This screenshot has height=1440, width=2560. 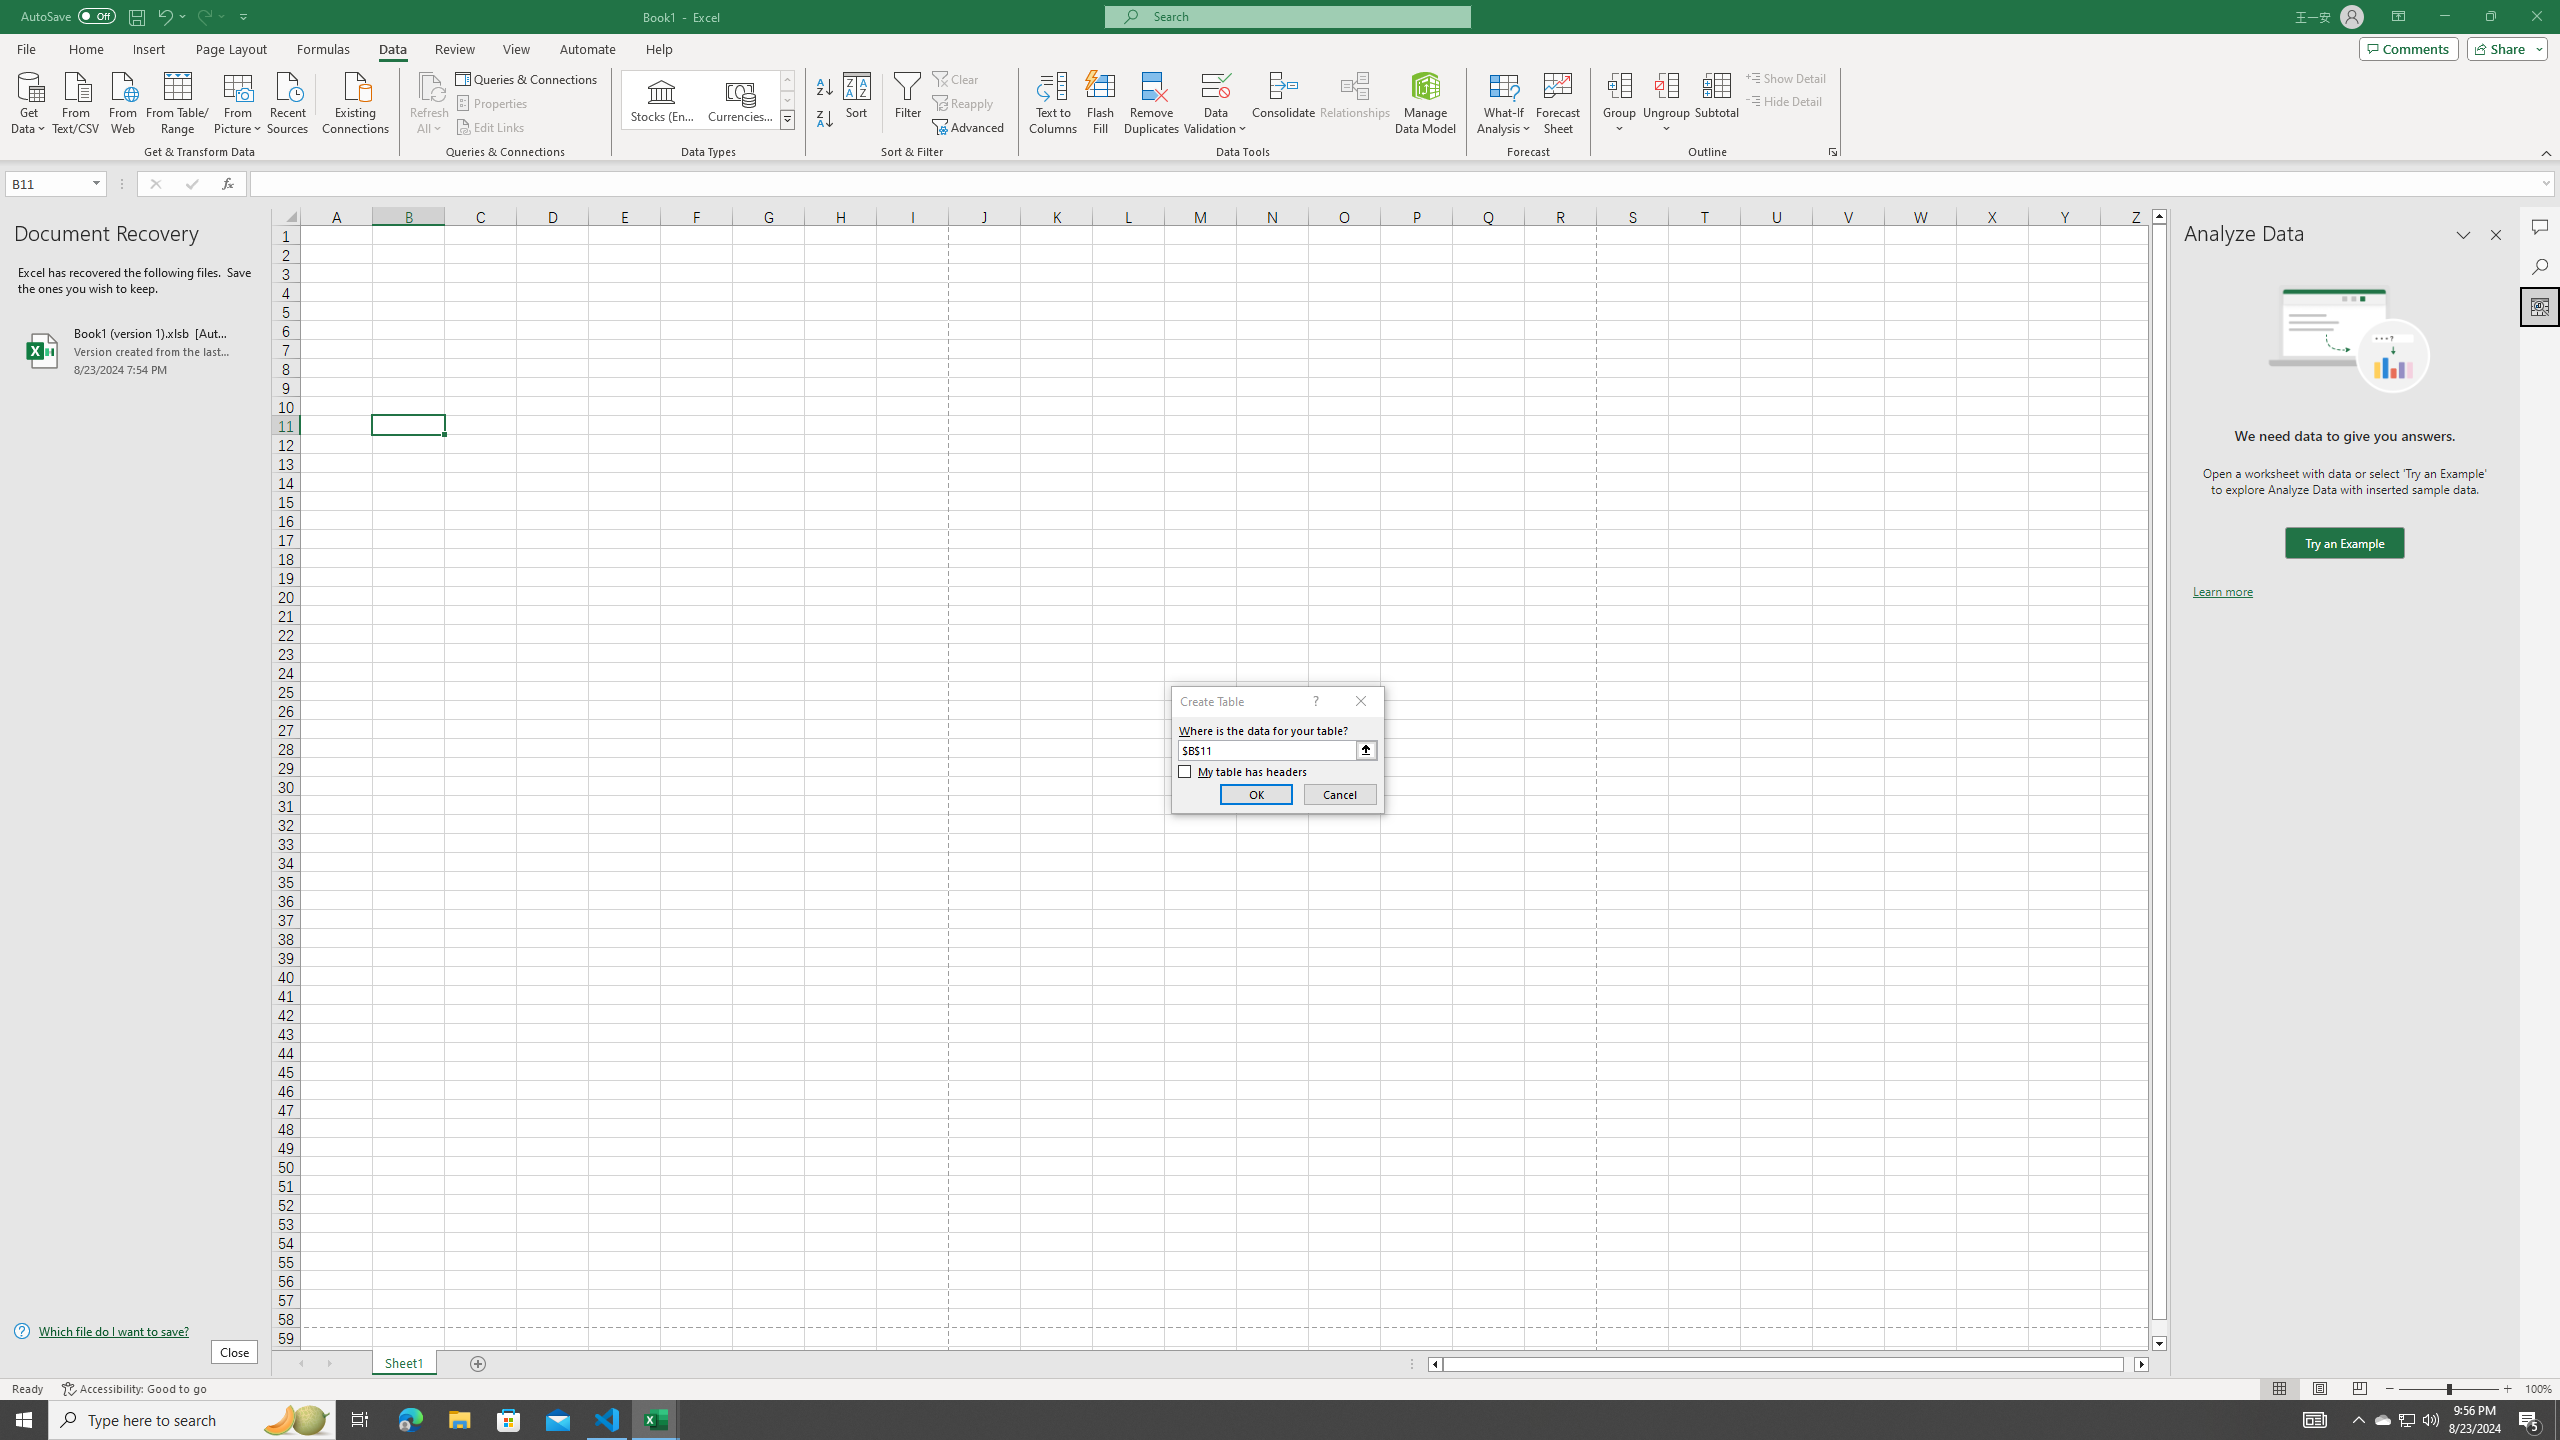 I want to click on Filter, so click(x=907, y=103).